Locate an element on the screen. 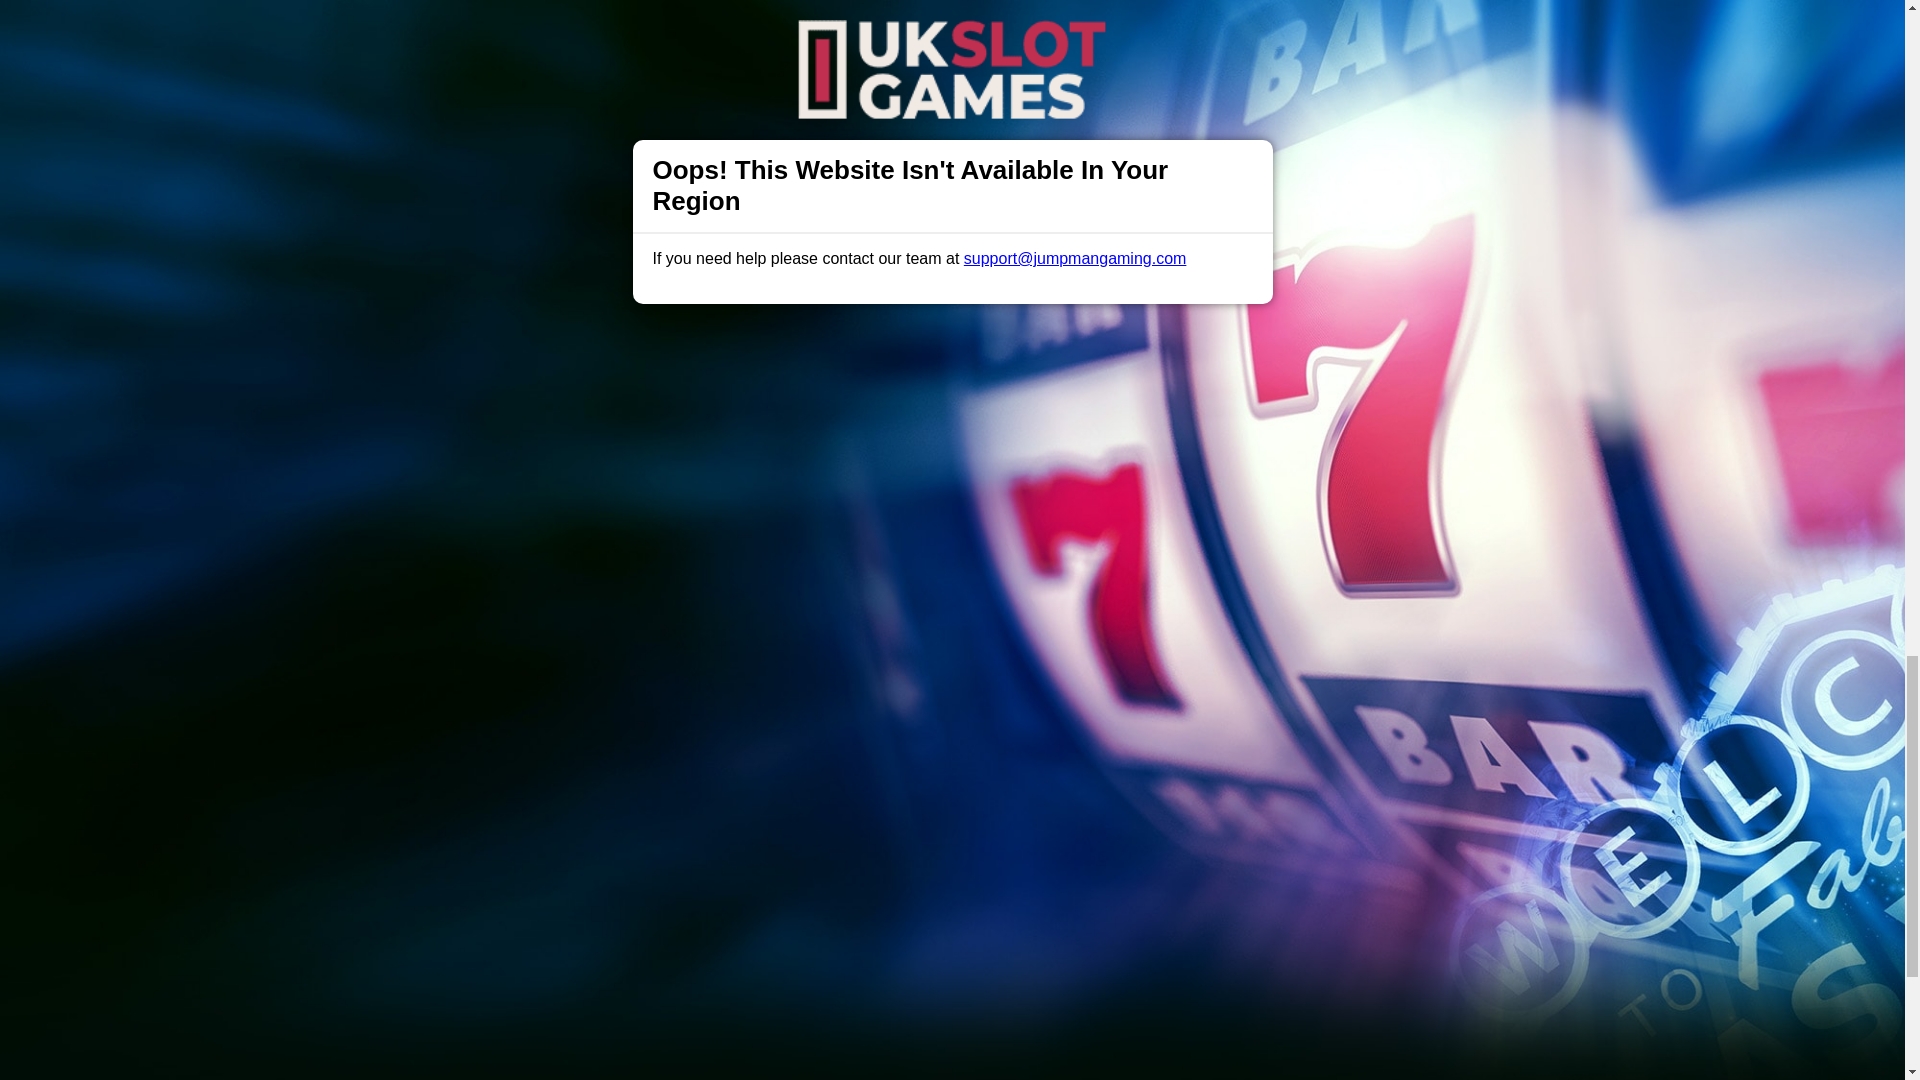 Image resolution: width=1920 pixels, height=1080 pixels. Responsible Gaming is located at coordinates (537, 944).